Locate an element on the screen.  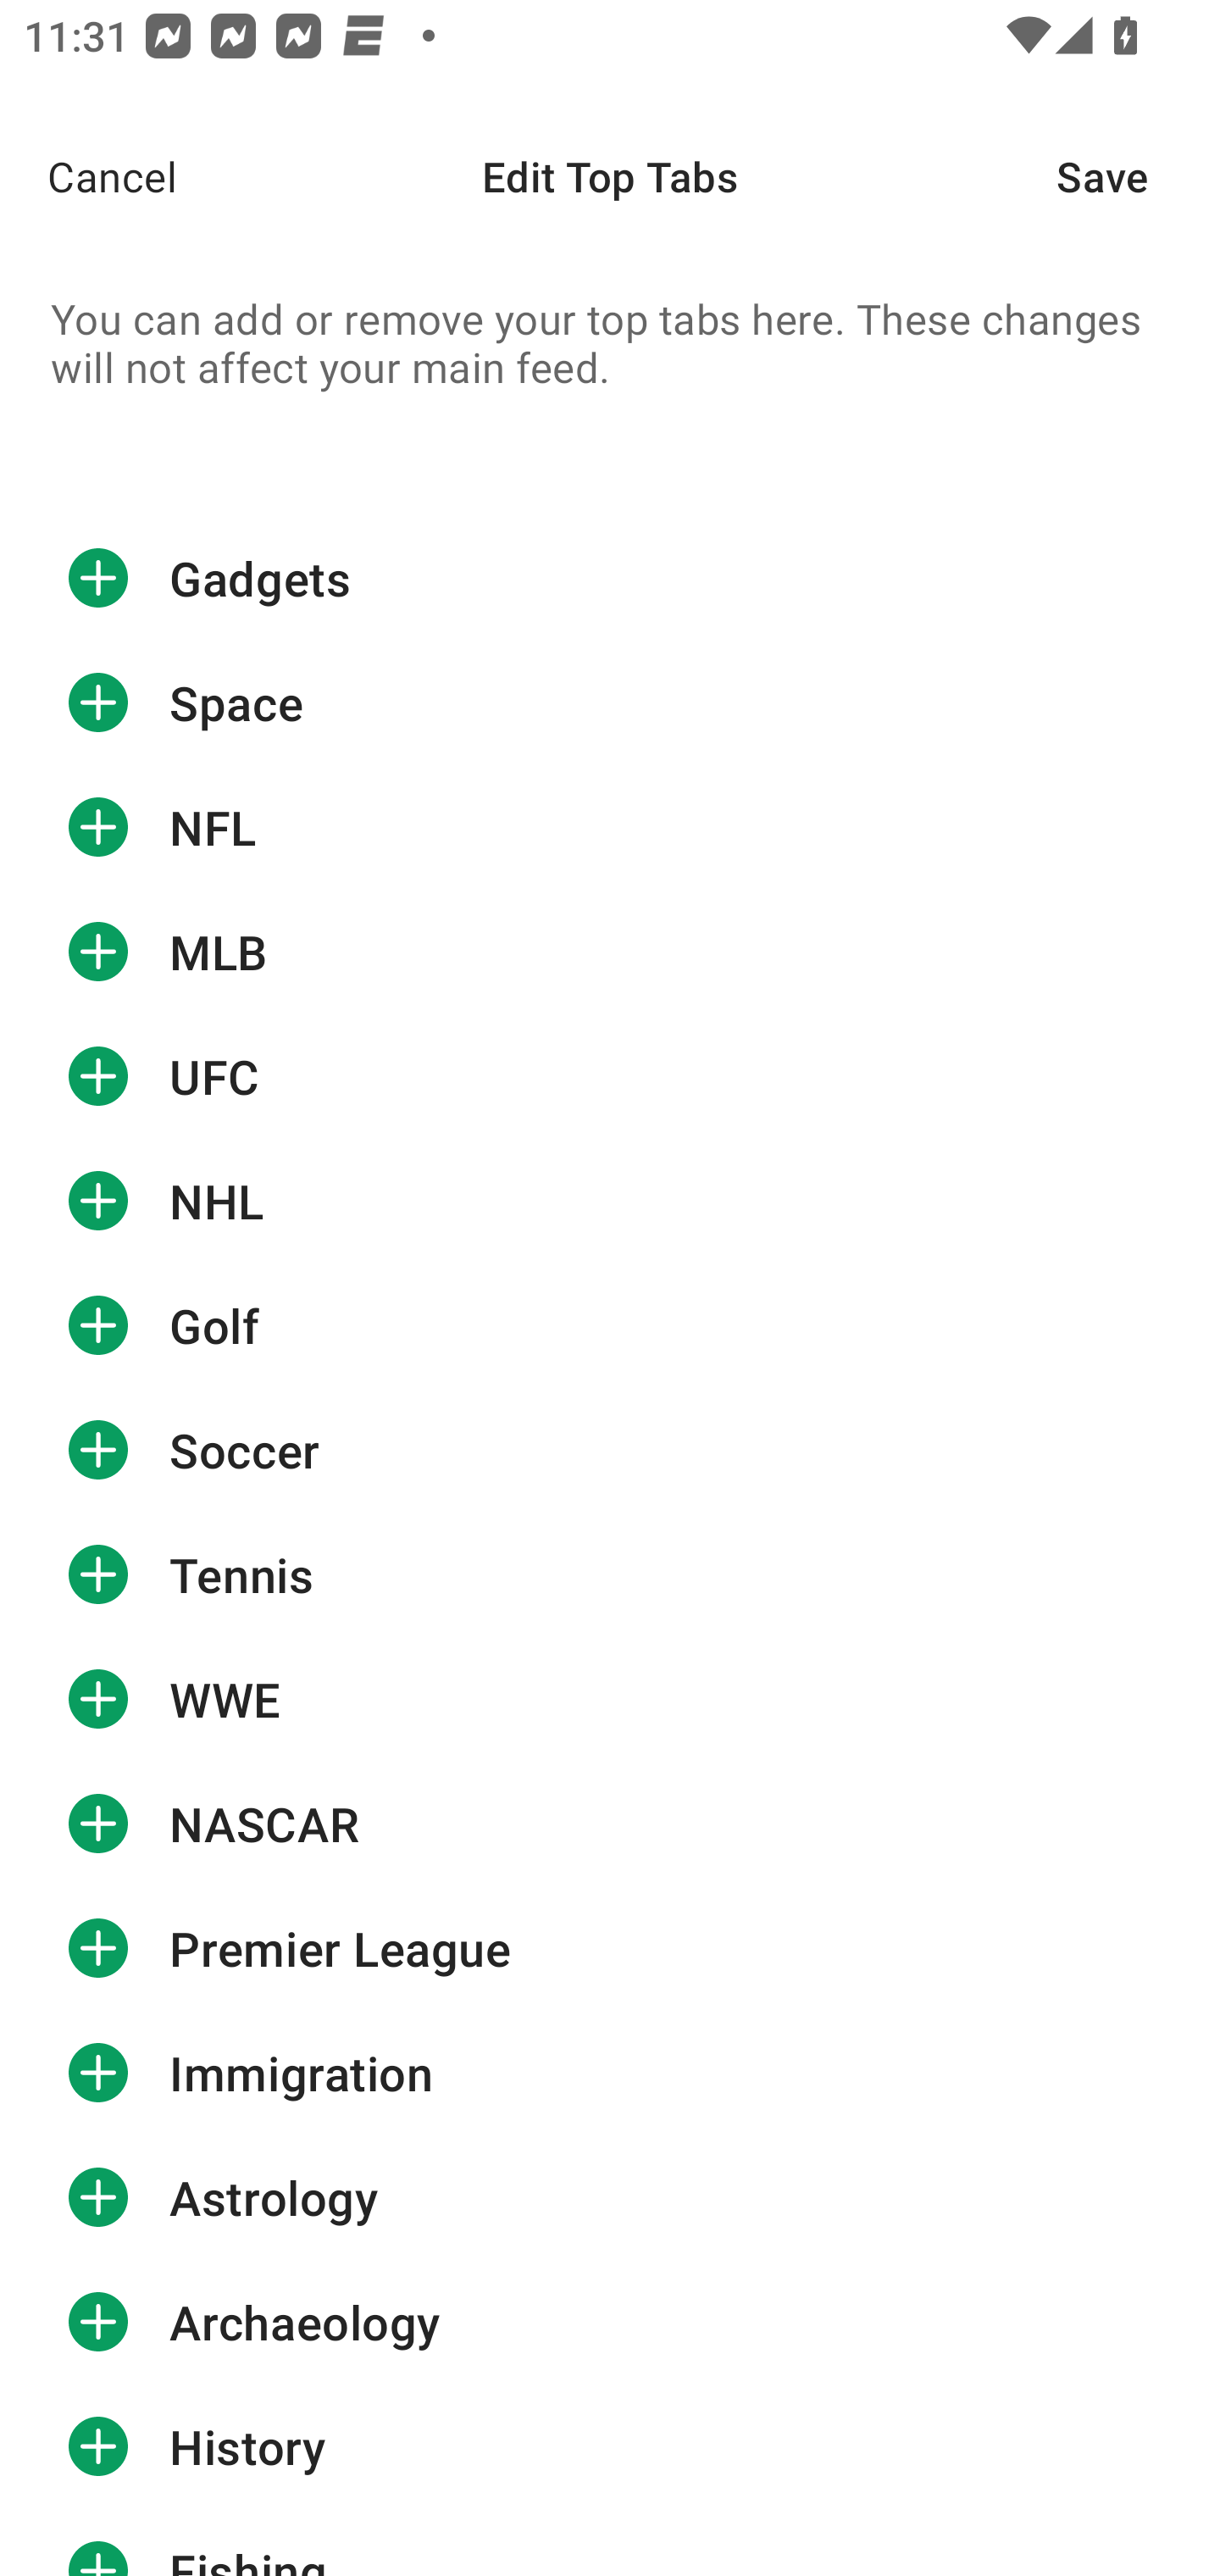
MLB is located at coordinates (610, 951).